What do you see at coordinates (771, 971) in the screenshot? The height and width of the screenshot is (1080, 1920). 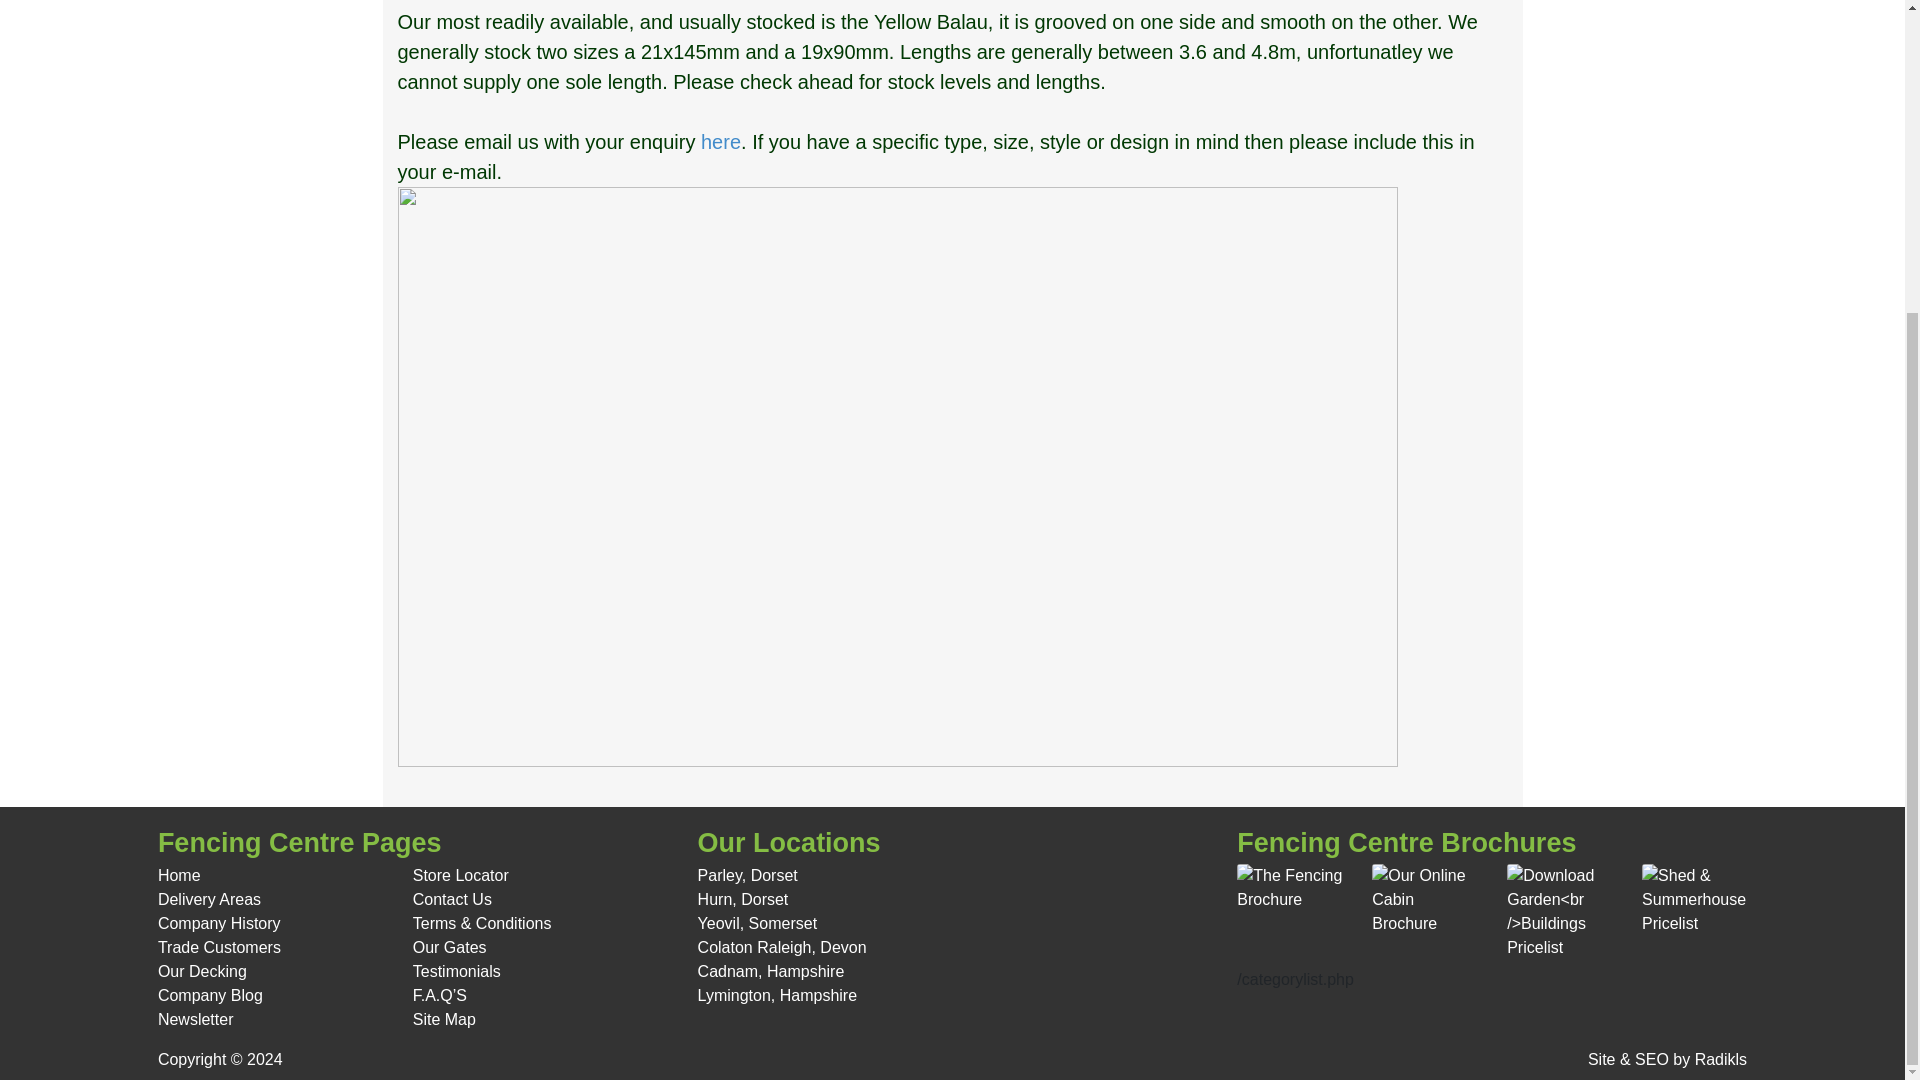 I see `The Fencing Centre in Cadnam, New Forest` at bounding box center [771, 971].